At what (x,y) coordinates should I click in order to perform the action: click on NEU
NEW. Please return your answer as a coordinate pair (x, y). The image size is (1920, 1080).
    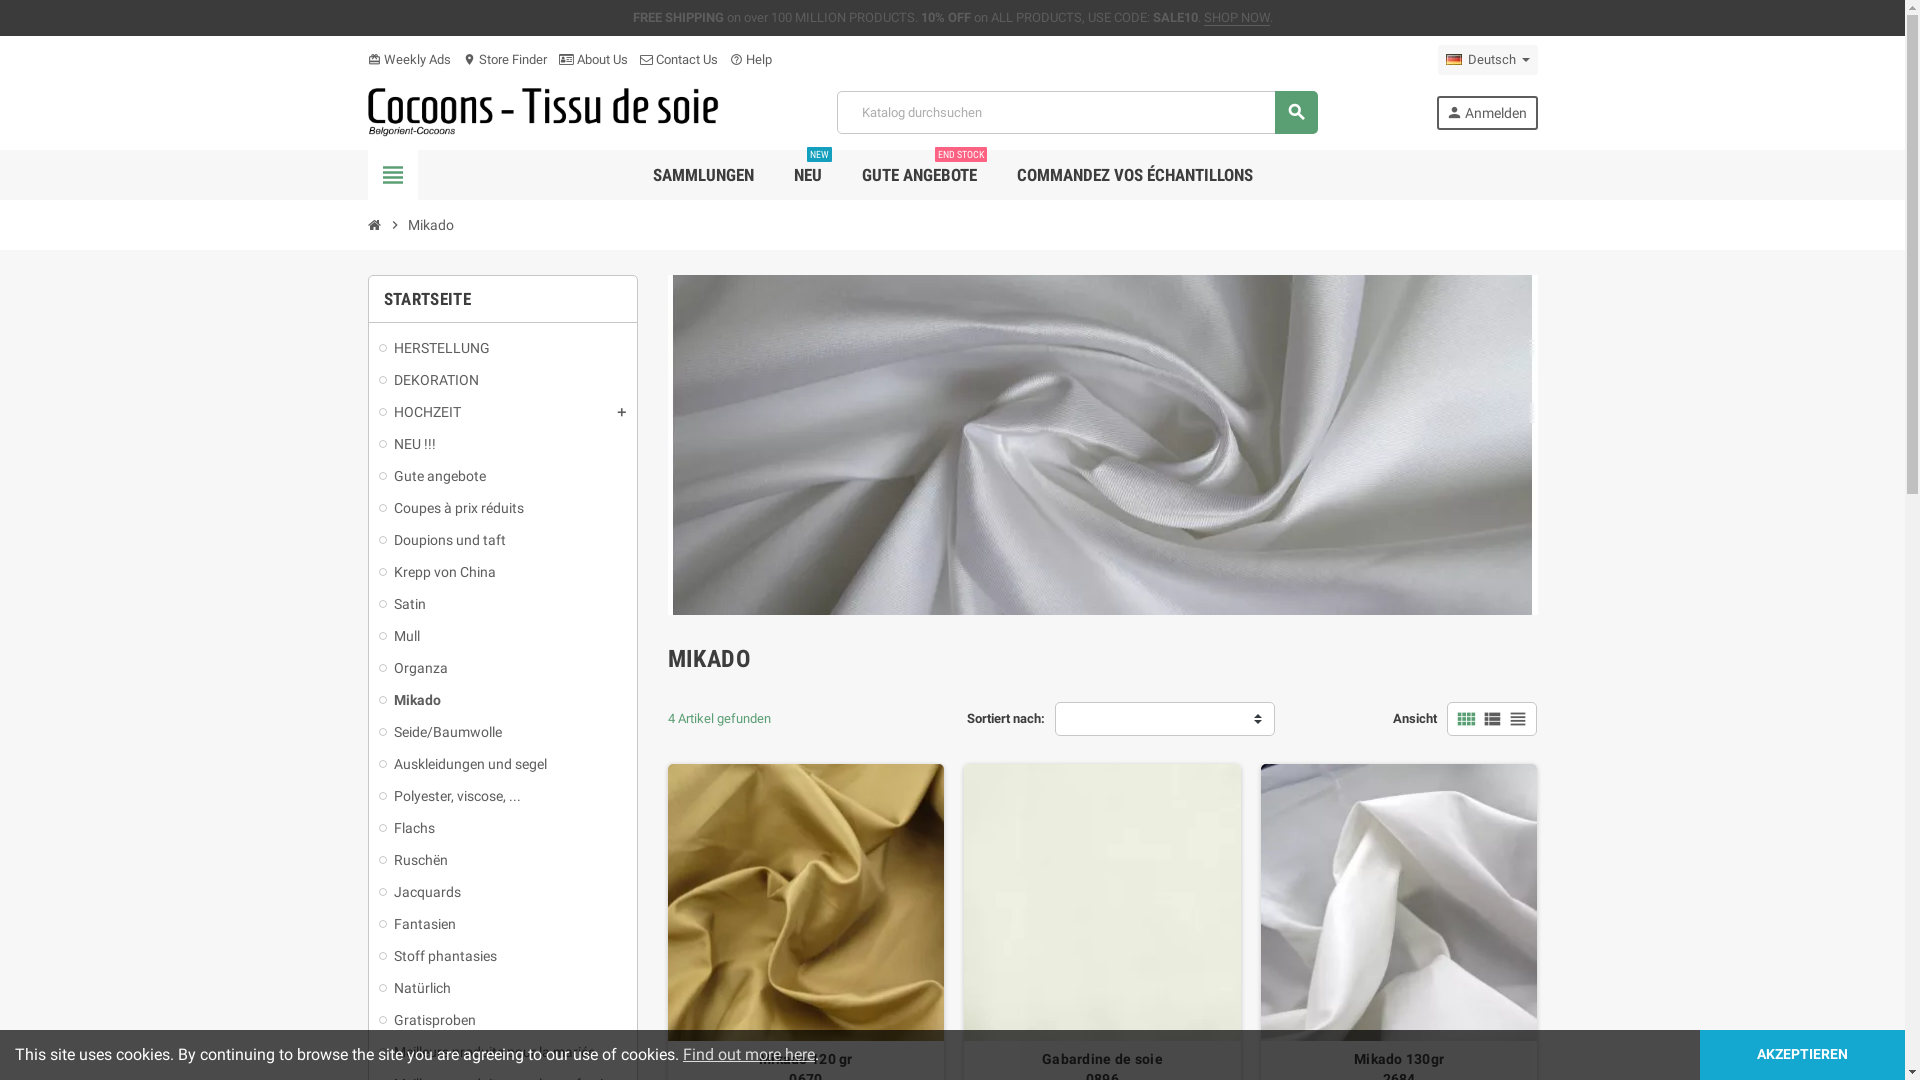
    Looking at the image, I should click on (807, 175).